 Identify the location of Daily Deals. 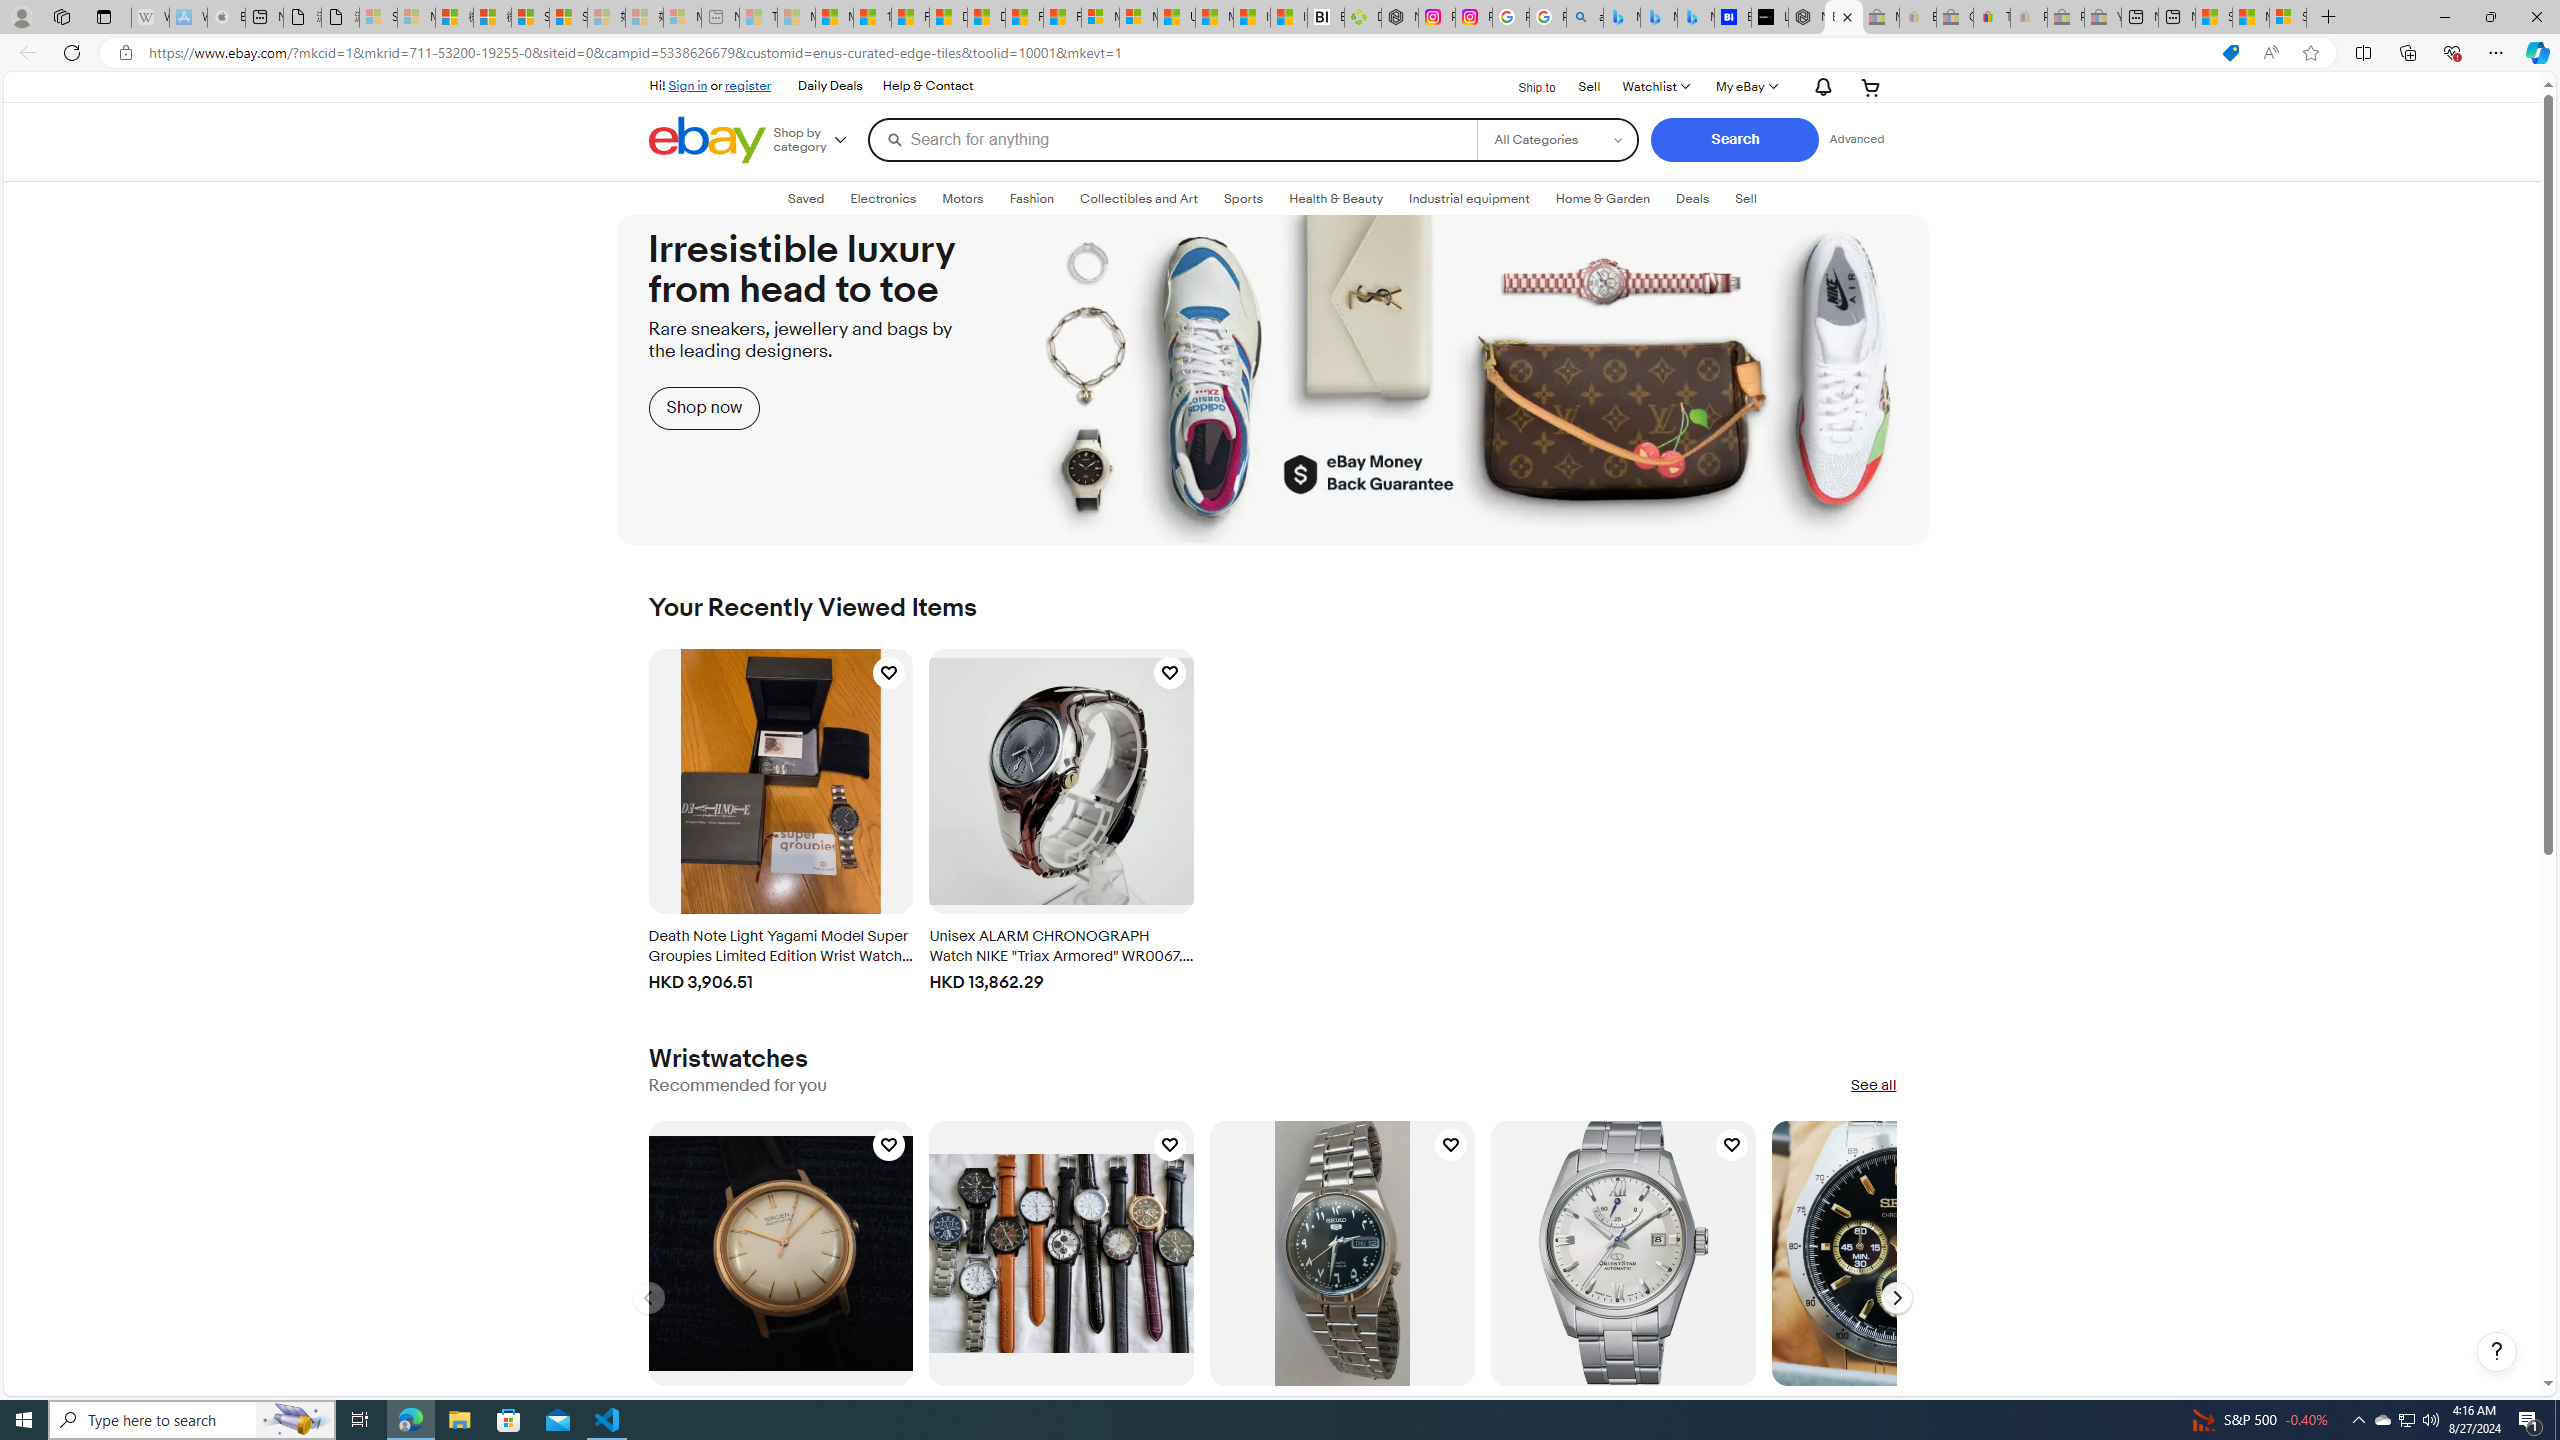
(828, 86).